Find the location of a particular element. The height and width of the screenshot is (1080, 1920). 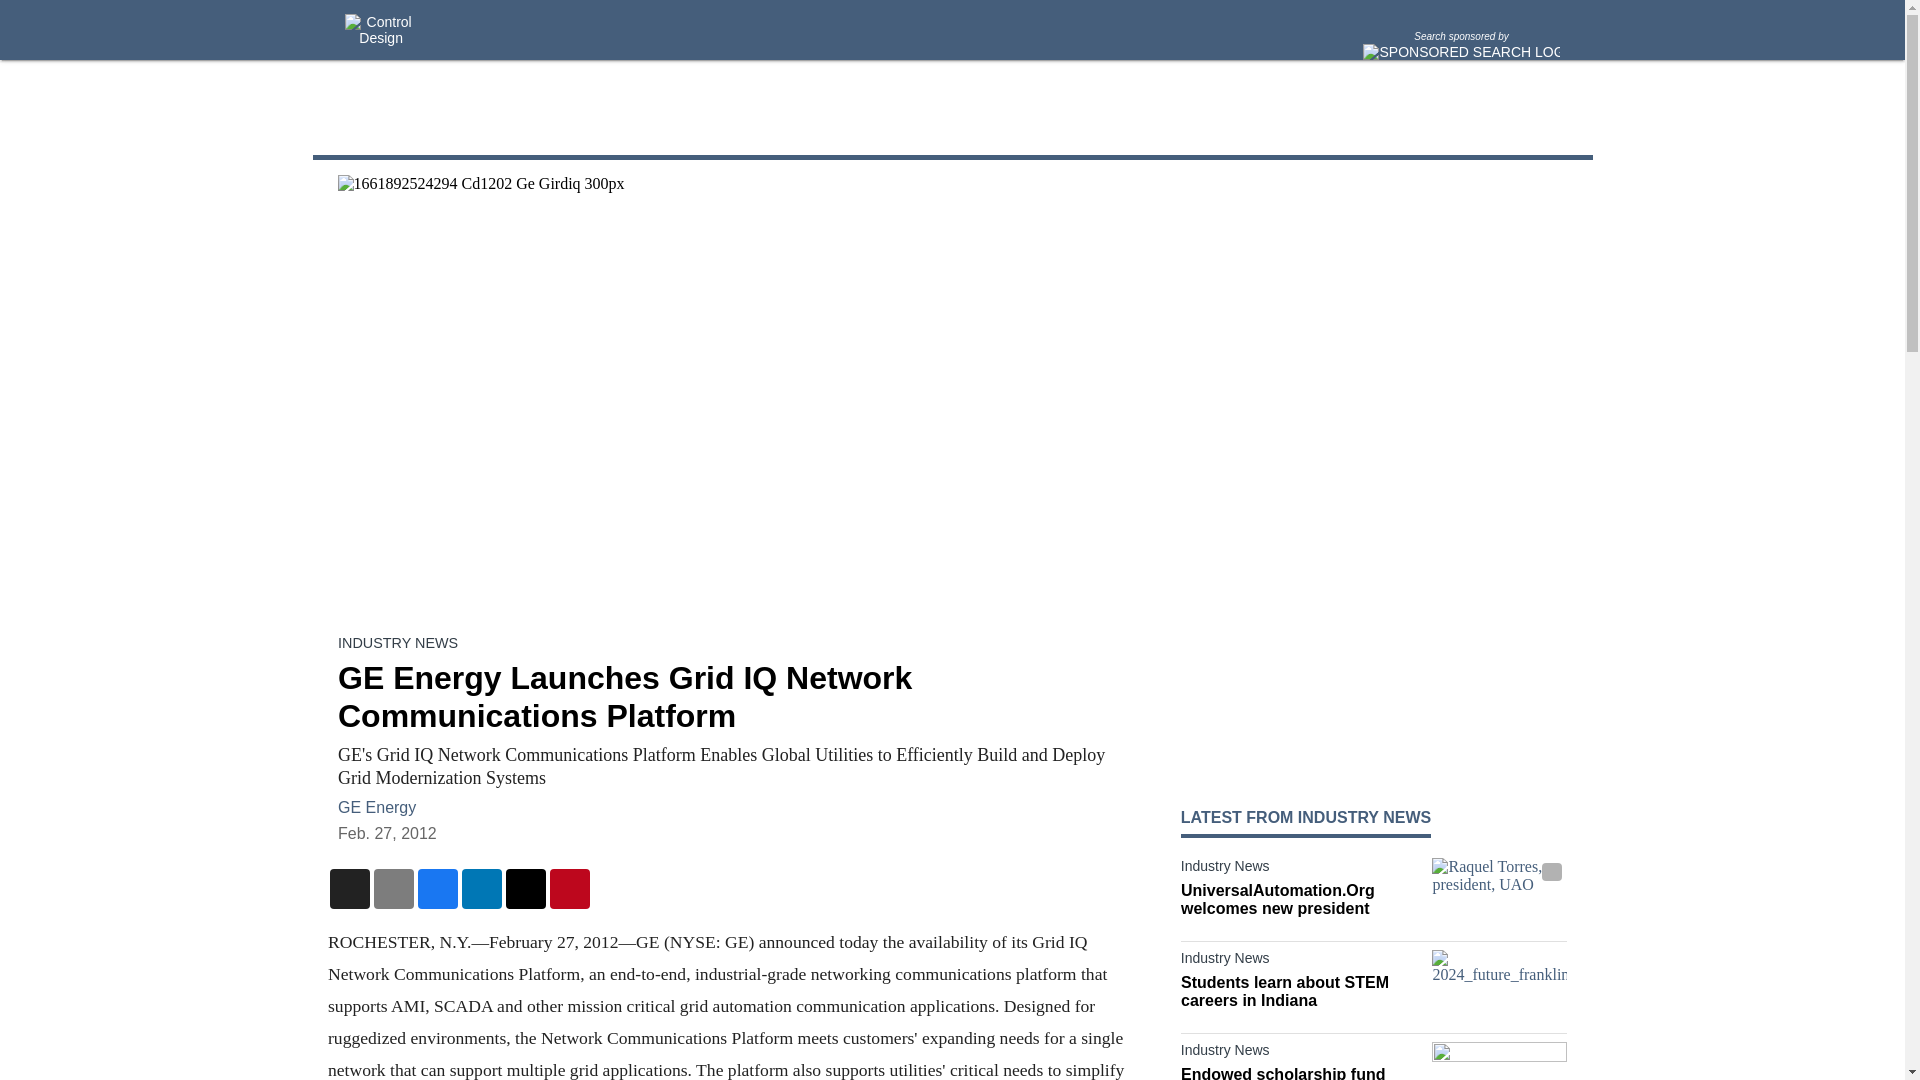

Industry News is located at coordinates (1301, 870).